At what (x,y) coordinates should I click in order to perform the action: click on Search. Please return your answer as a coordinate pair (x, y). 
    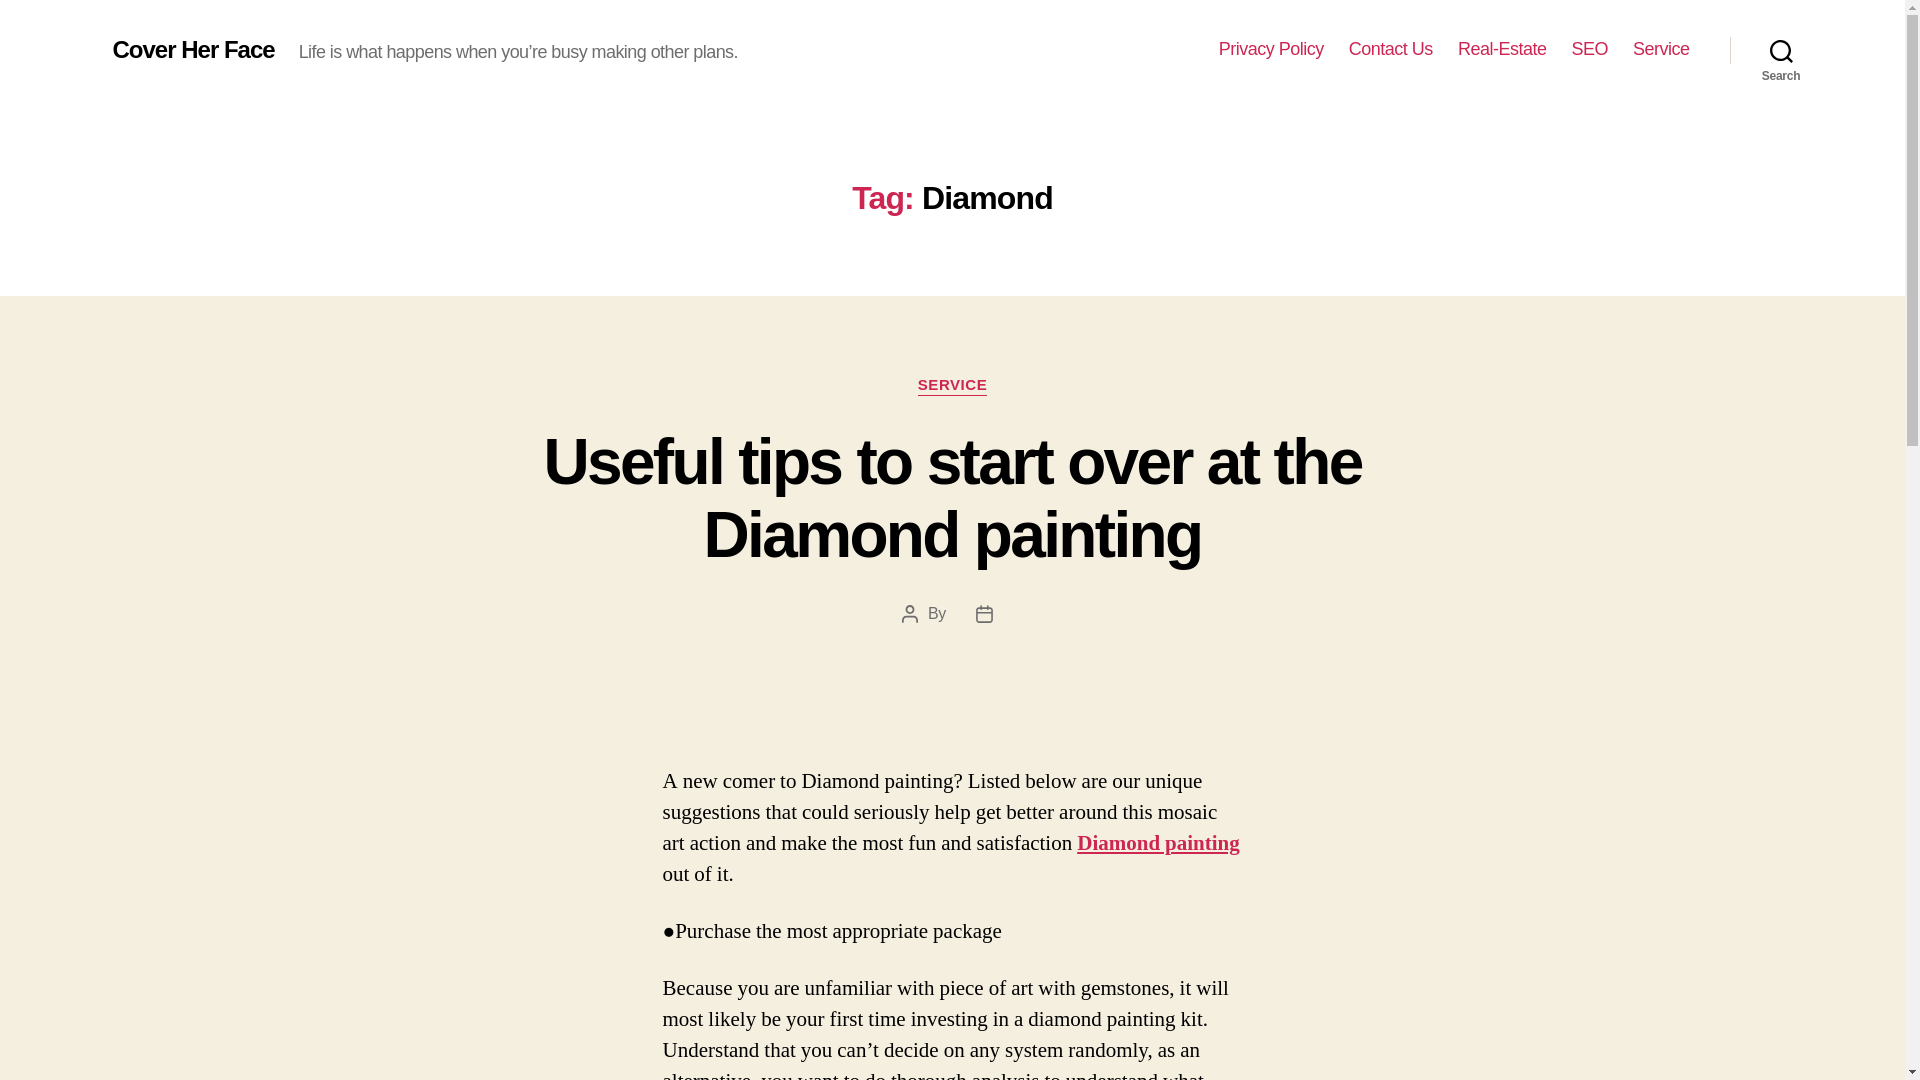
    Looking at the image, I should click on (1781, 50).